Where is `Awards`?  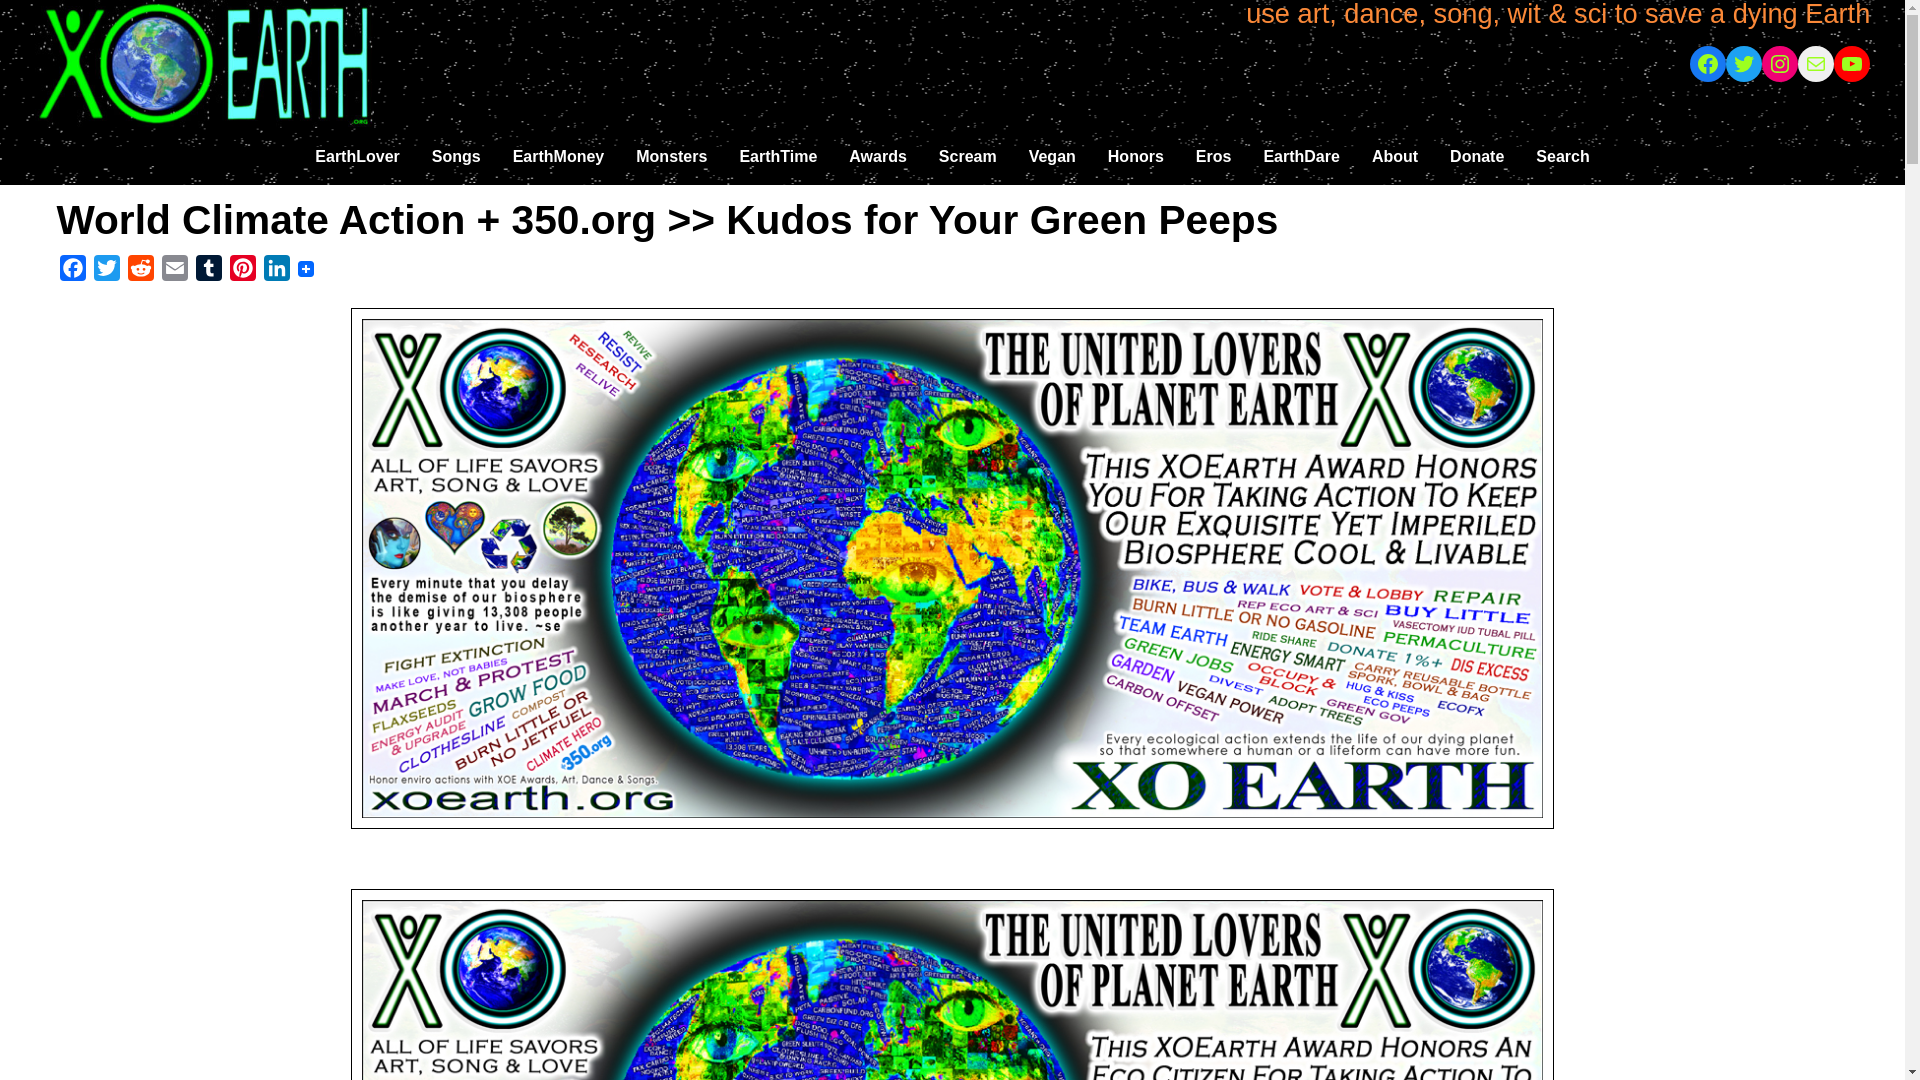 Awards is located at coordinates (878, 156).